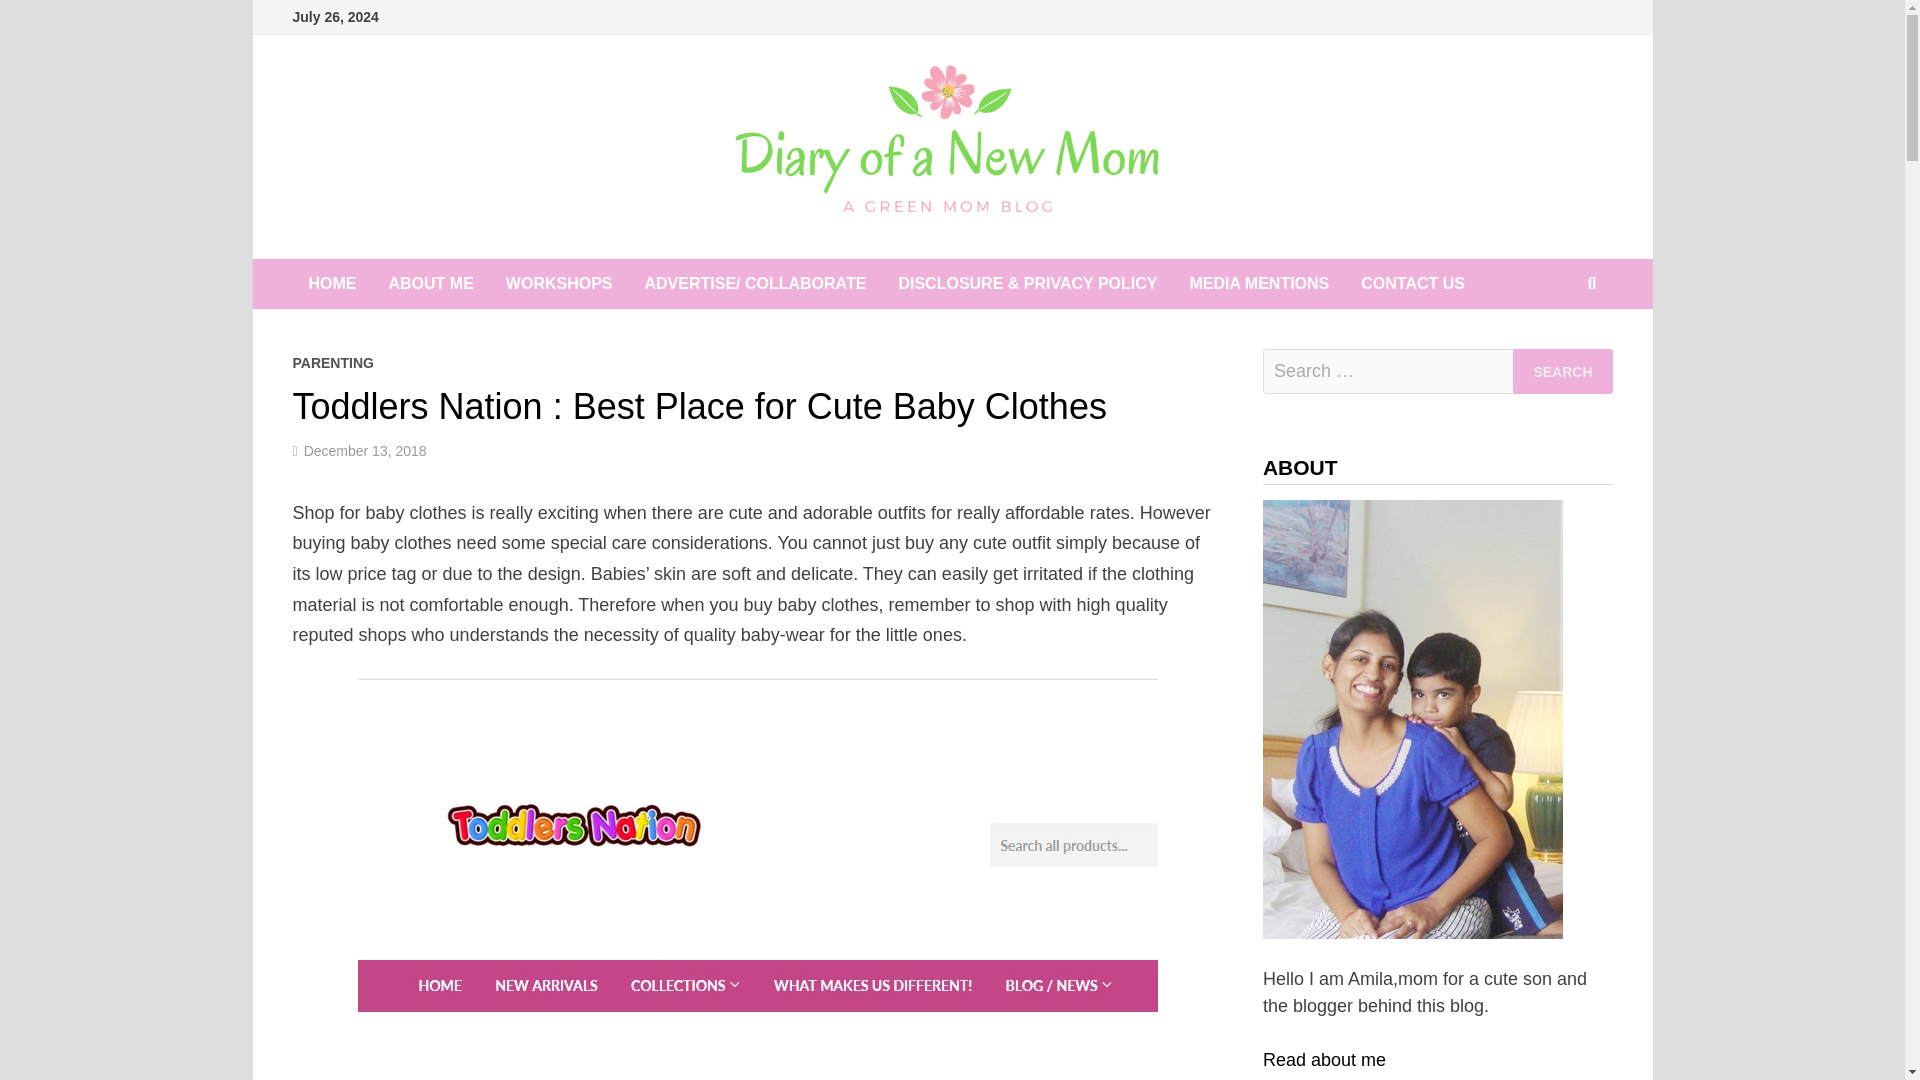 This screenshot has width=1920, height=1080. I want to click on ABOUT ME, so click(430, 284).